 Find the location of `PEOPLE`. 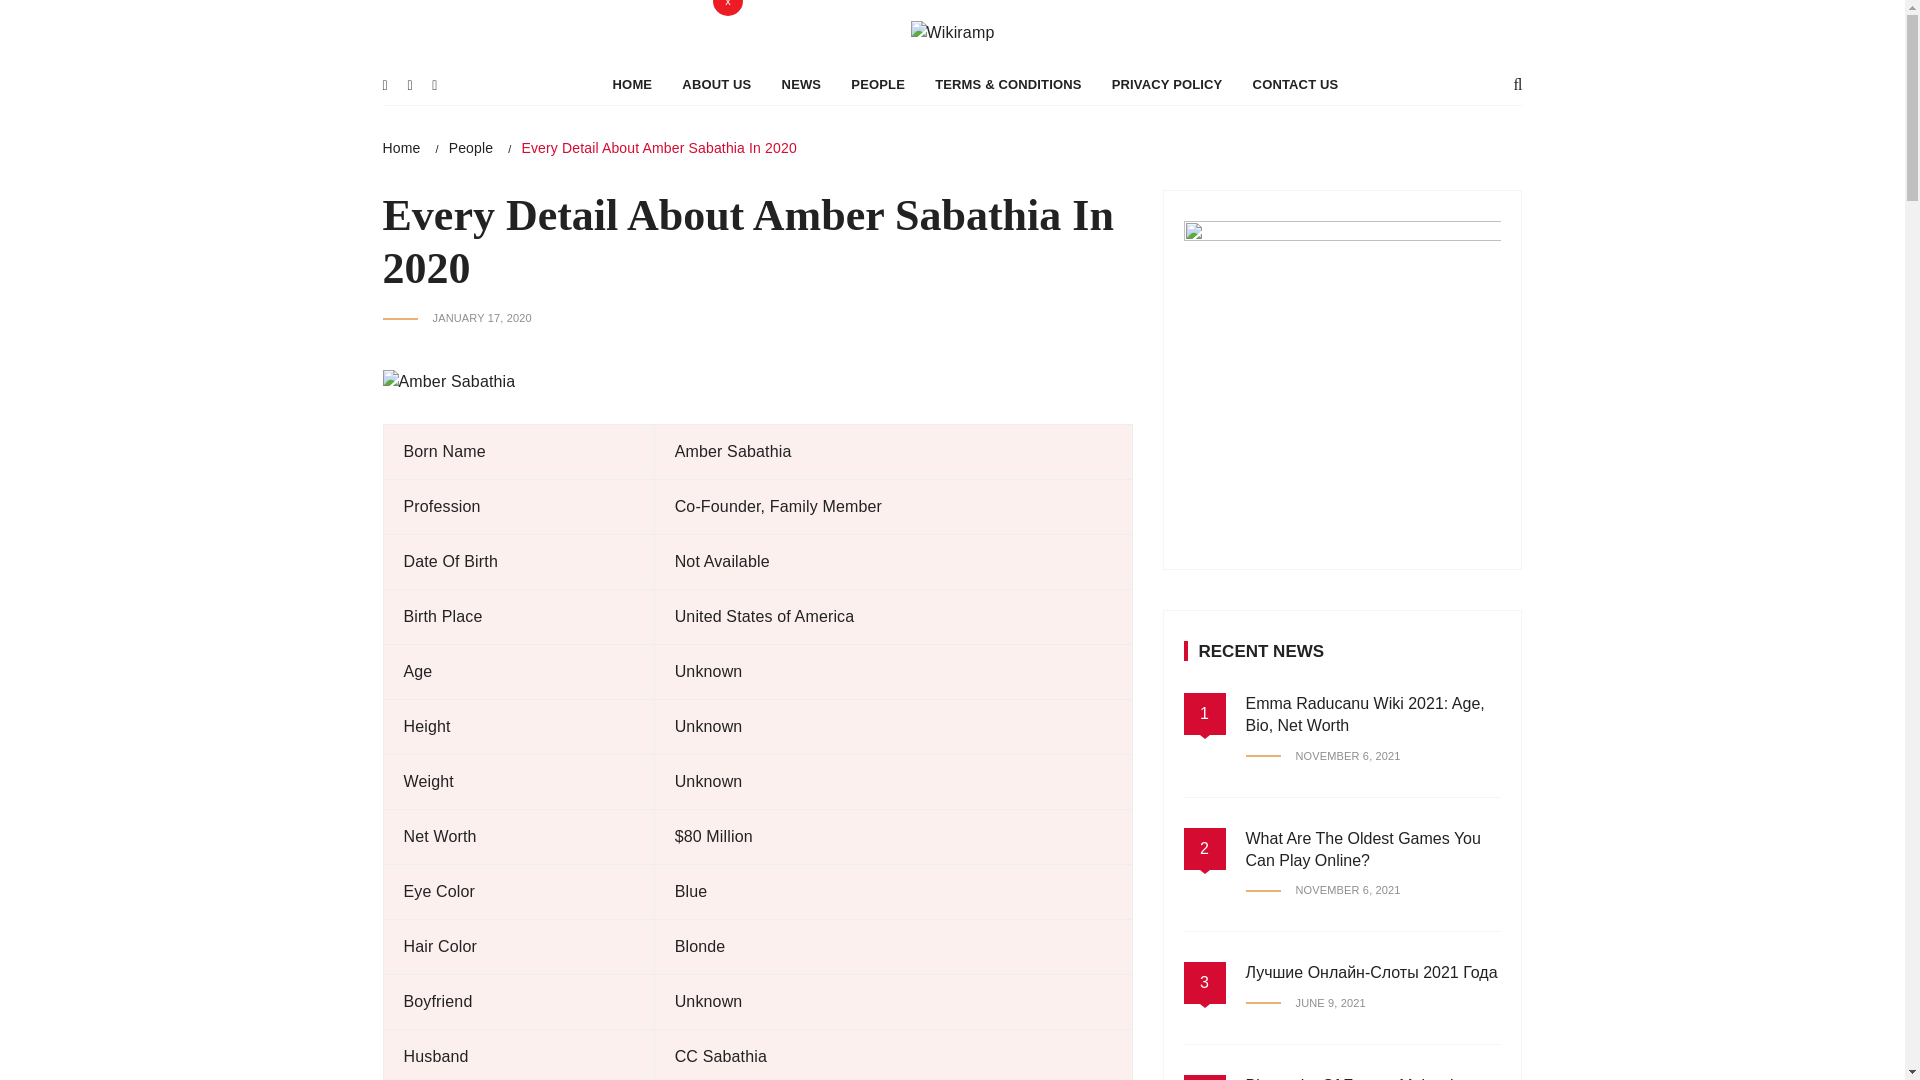

PEOPLE is located at coordinates (877, 182).